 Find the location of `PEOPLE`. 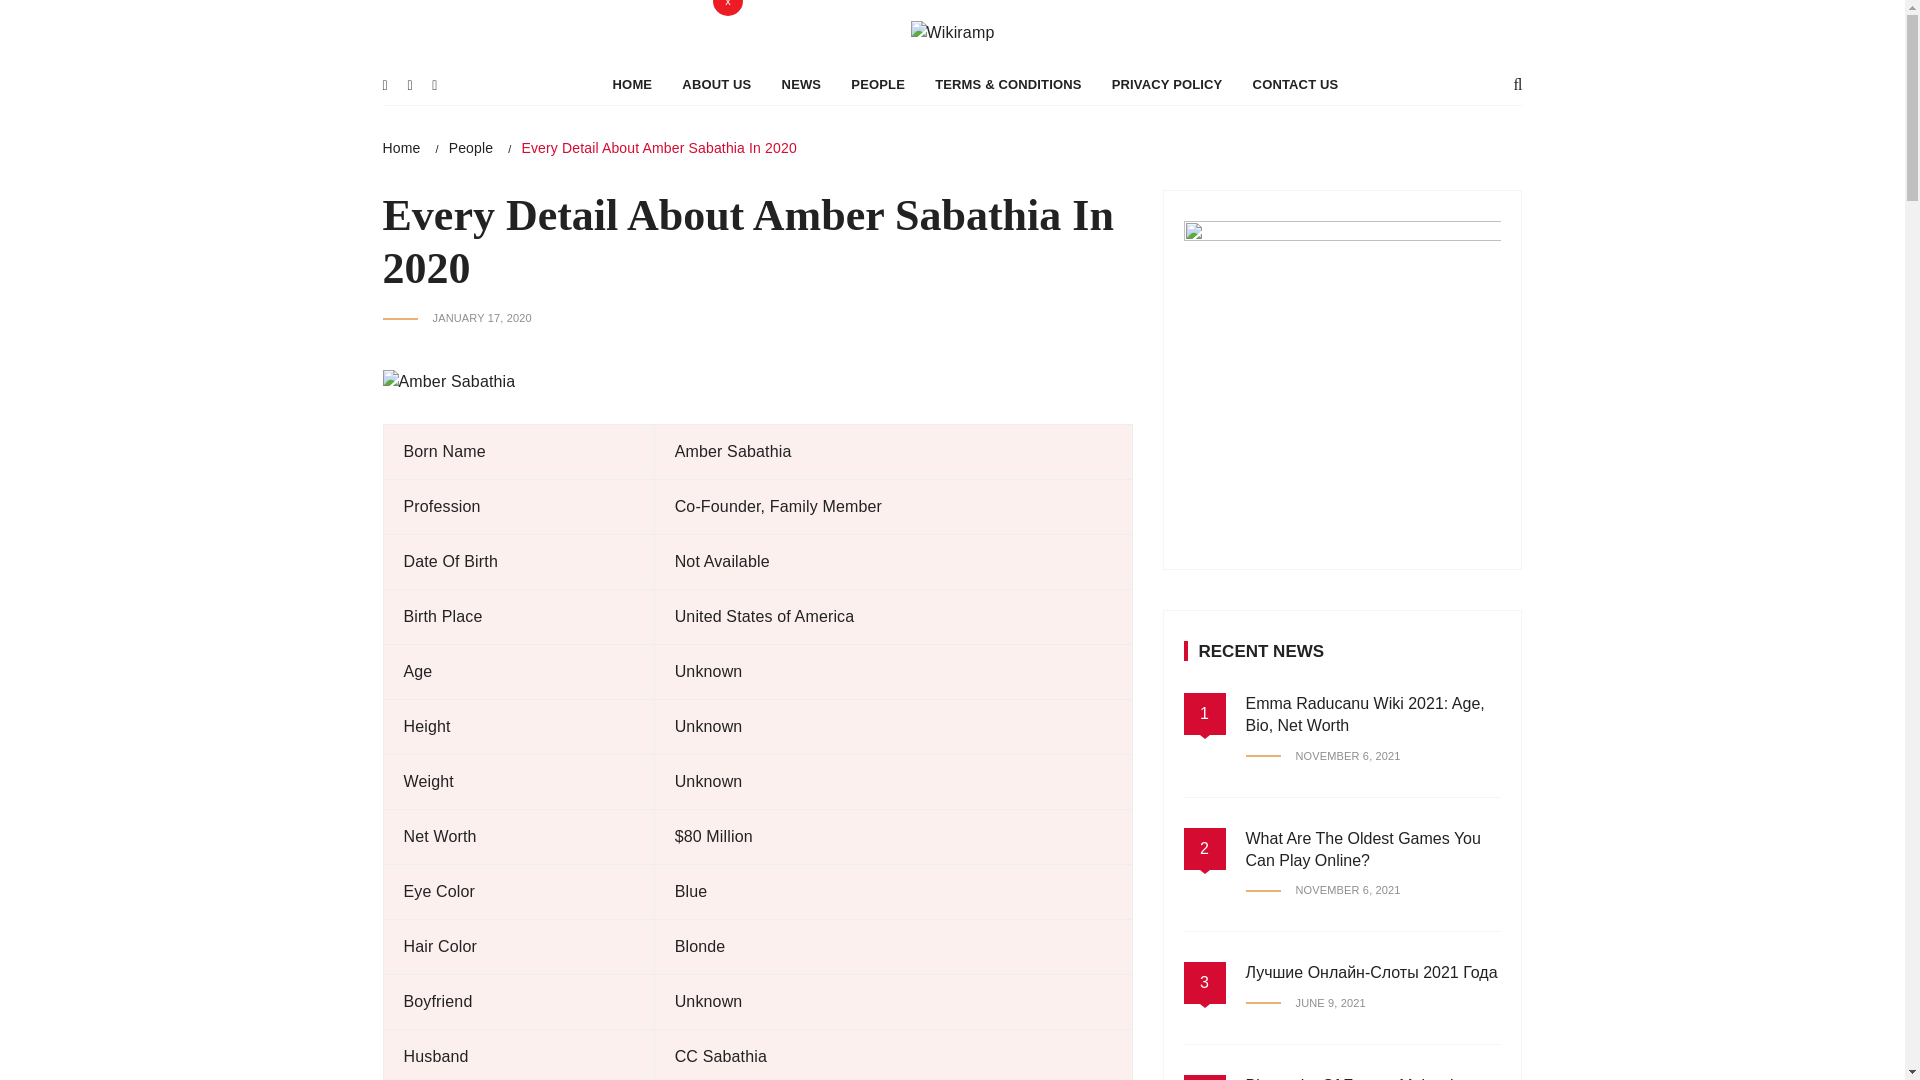

PEOPLE is located at coordinates (877, 182).